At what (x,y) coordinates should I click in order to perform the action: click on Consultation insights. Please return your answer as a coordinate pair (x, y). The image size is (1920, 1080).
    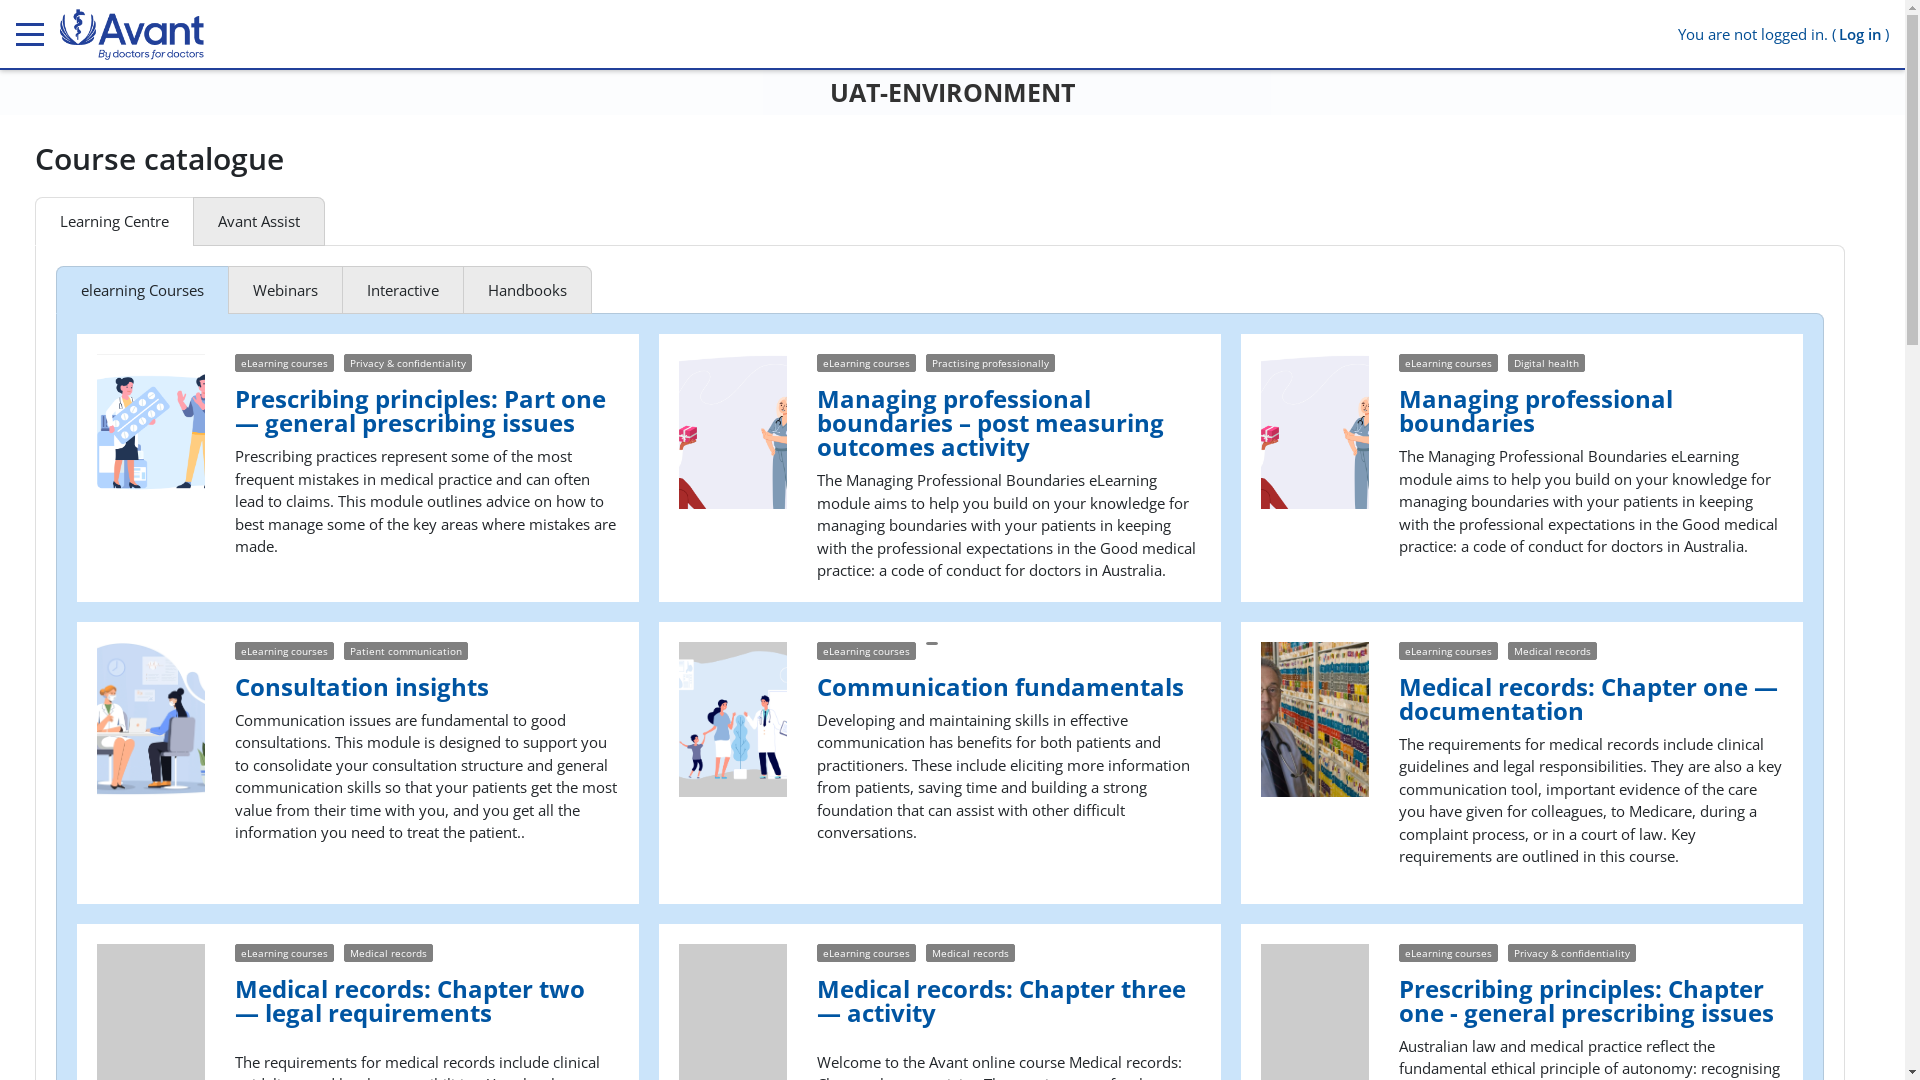
    Looking at the image, I should click on (427, 686).